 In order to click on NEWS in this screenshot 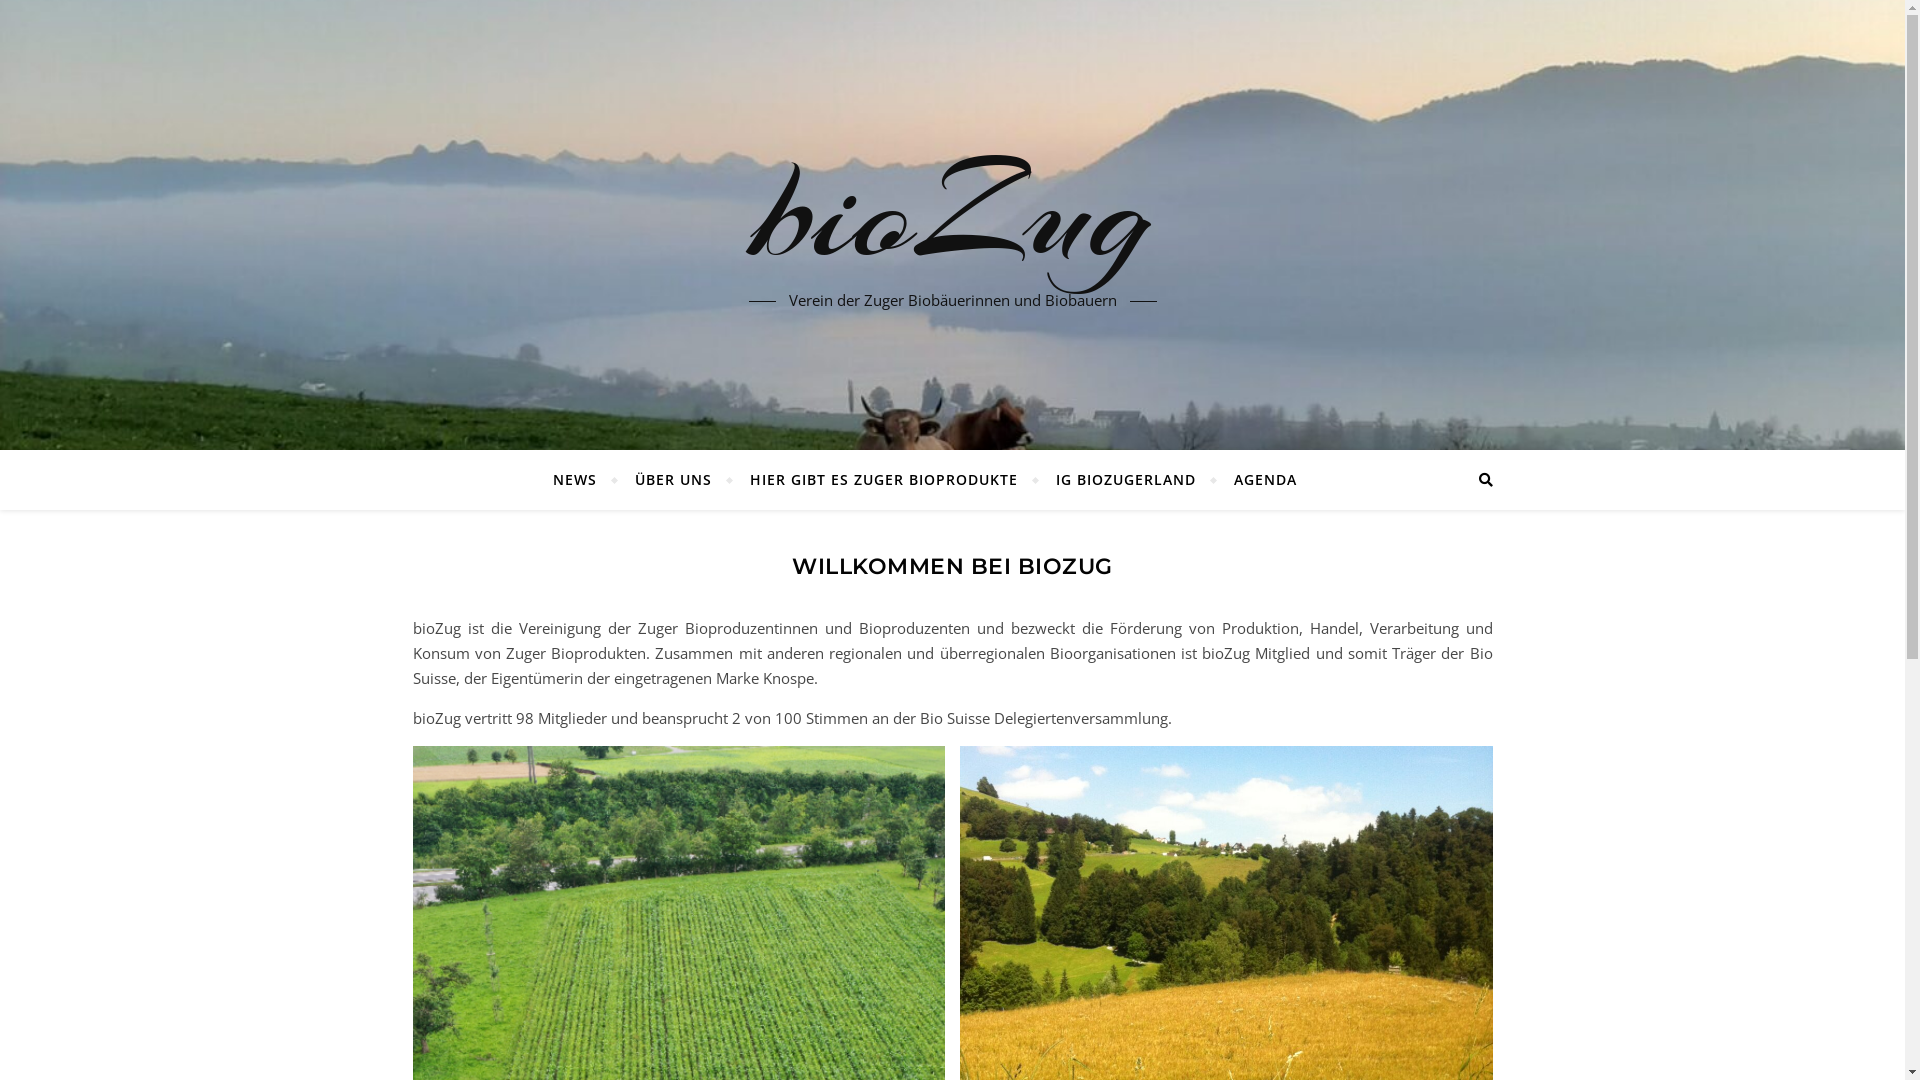, I will do `click(584, 480)`.